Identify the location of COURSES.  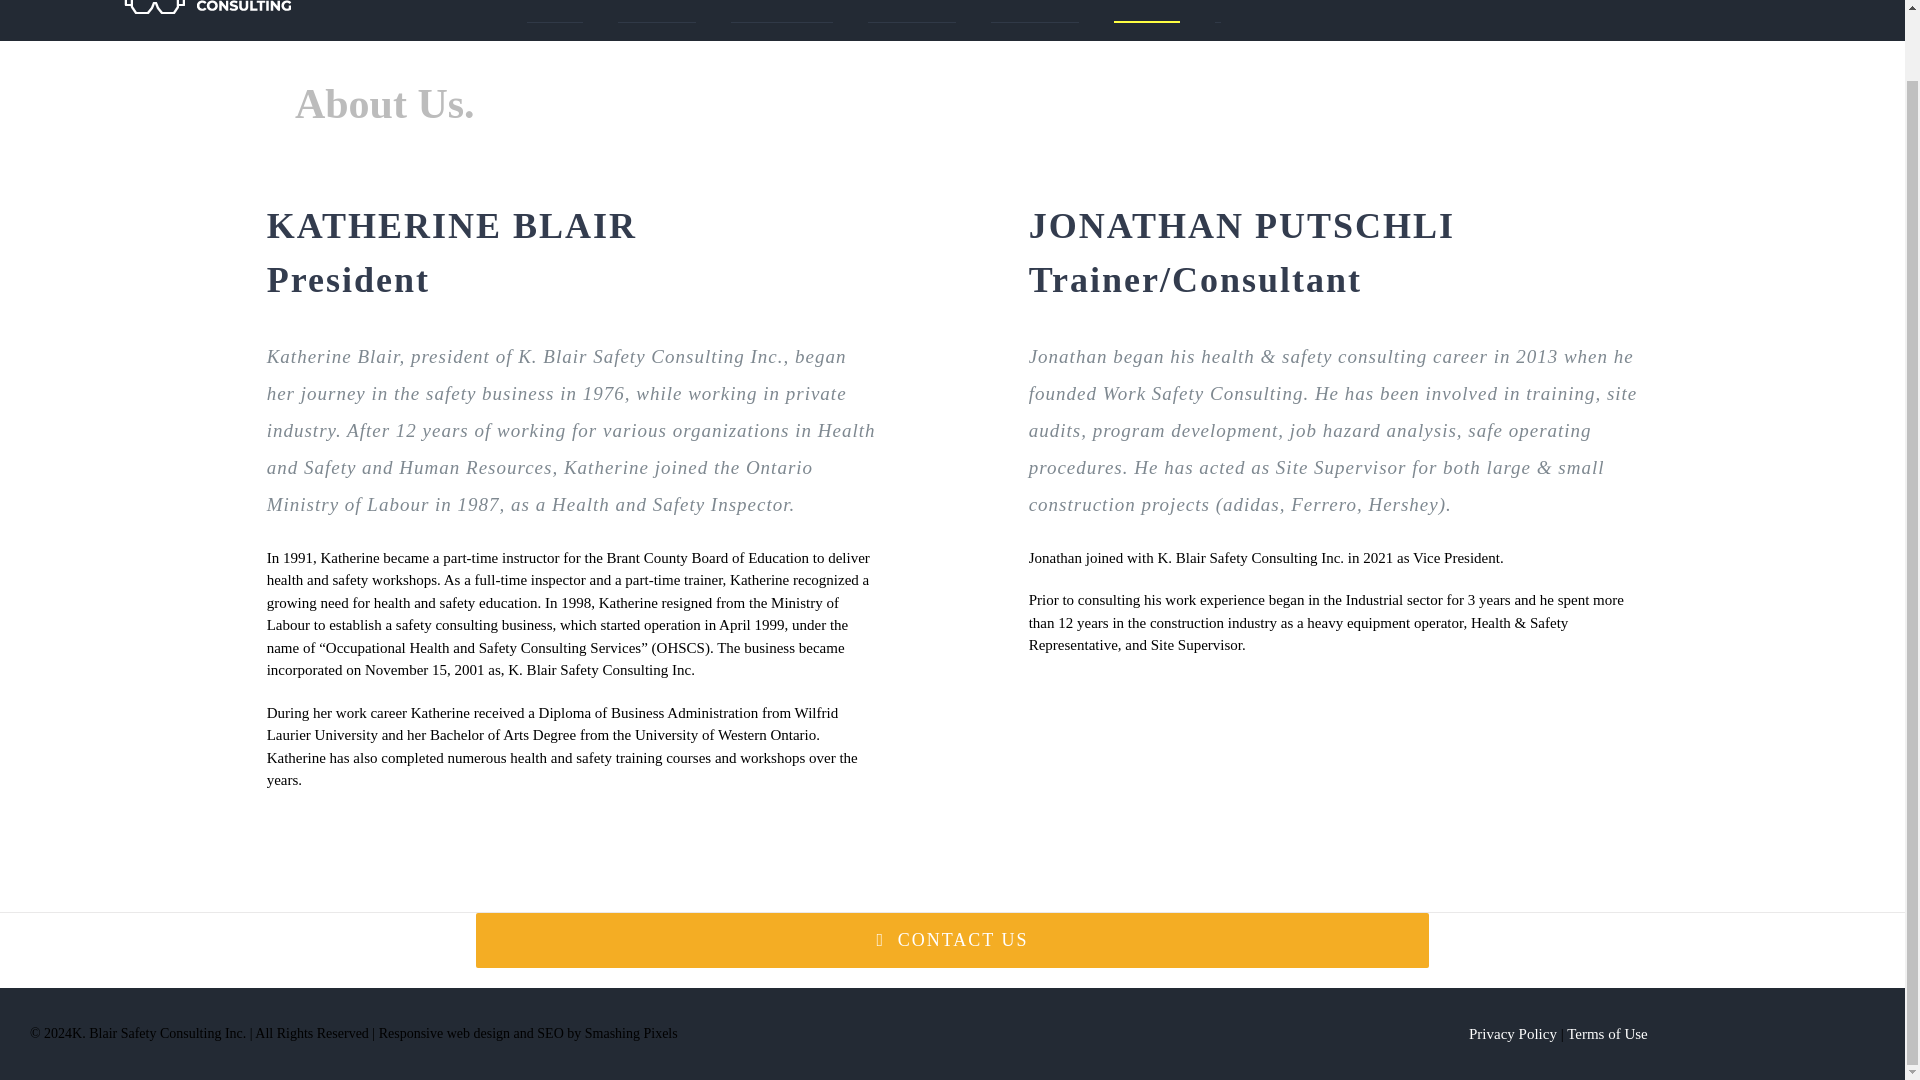
(782, 10).